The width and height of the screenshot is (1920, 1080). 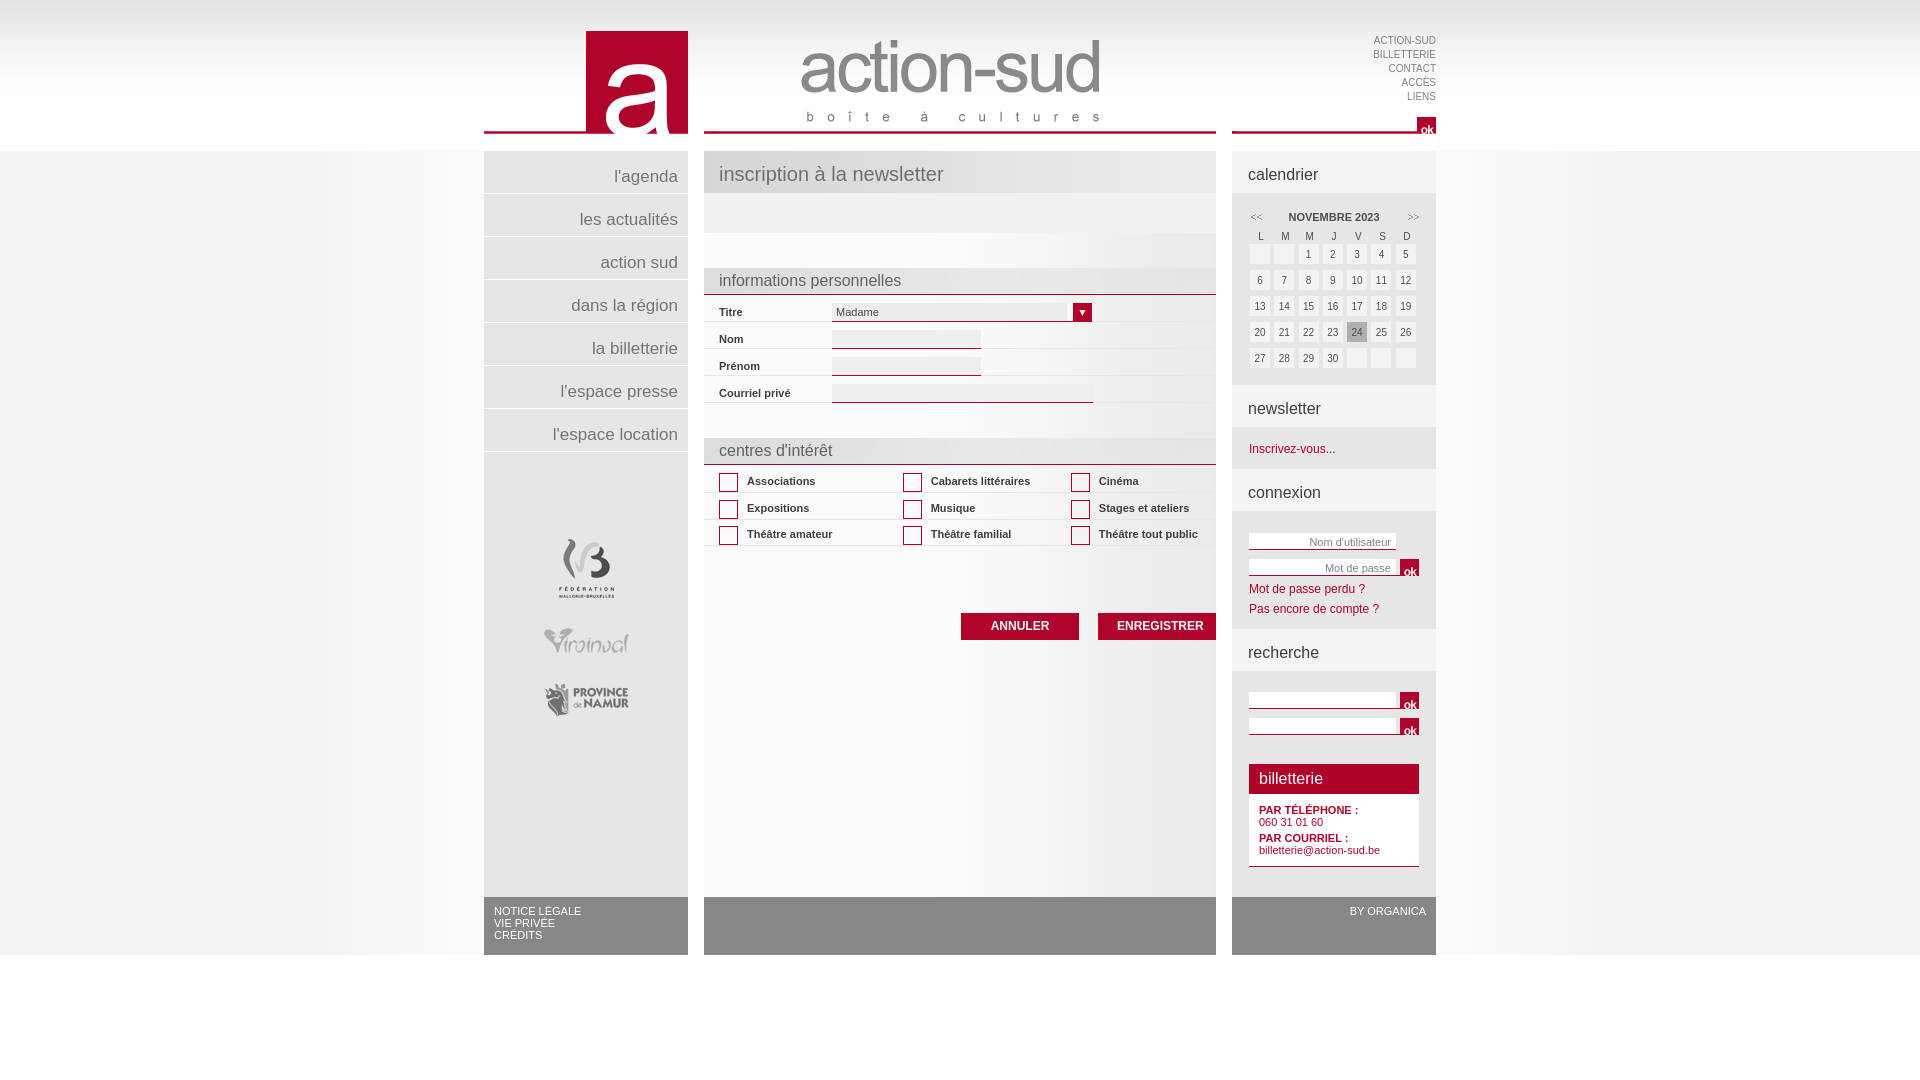 I want to click on 24, so click(x=1358, y=334).